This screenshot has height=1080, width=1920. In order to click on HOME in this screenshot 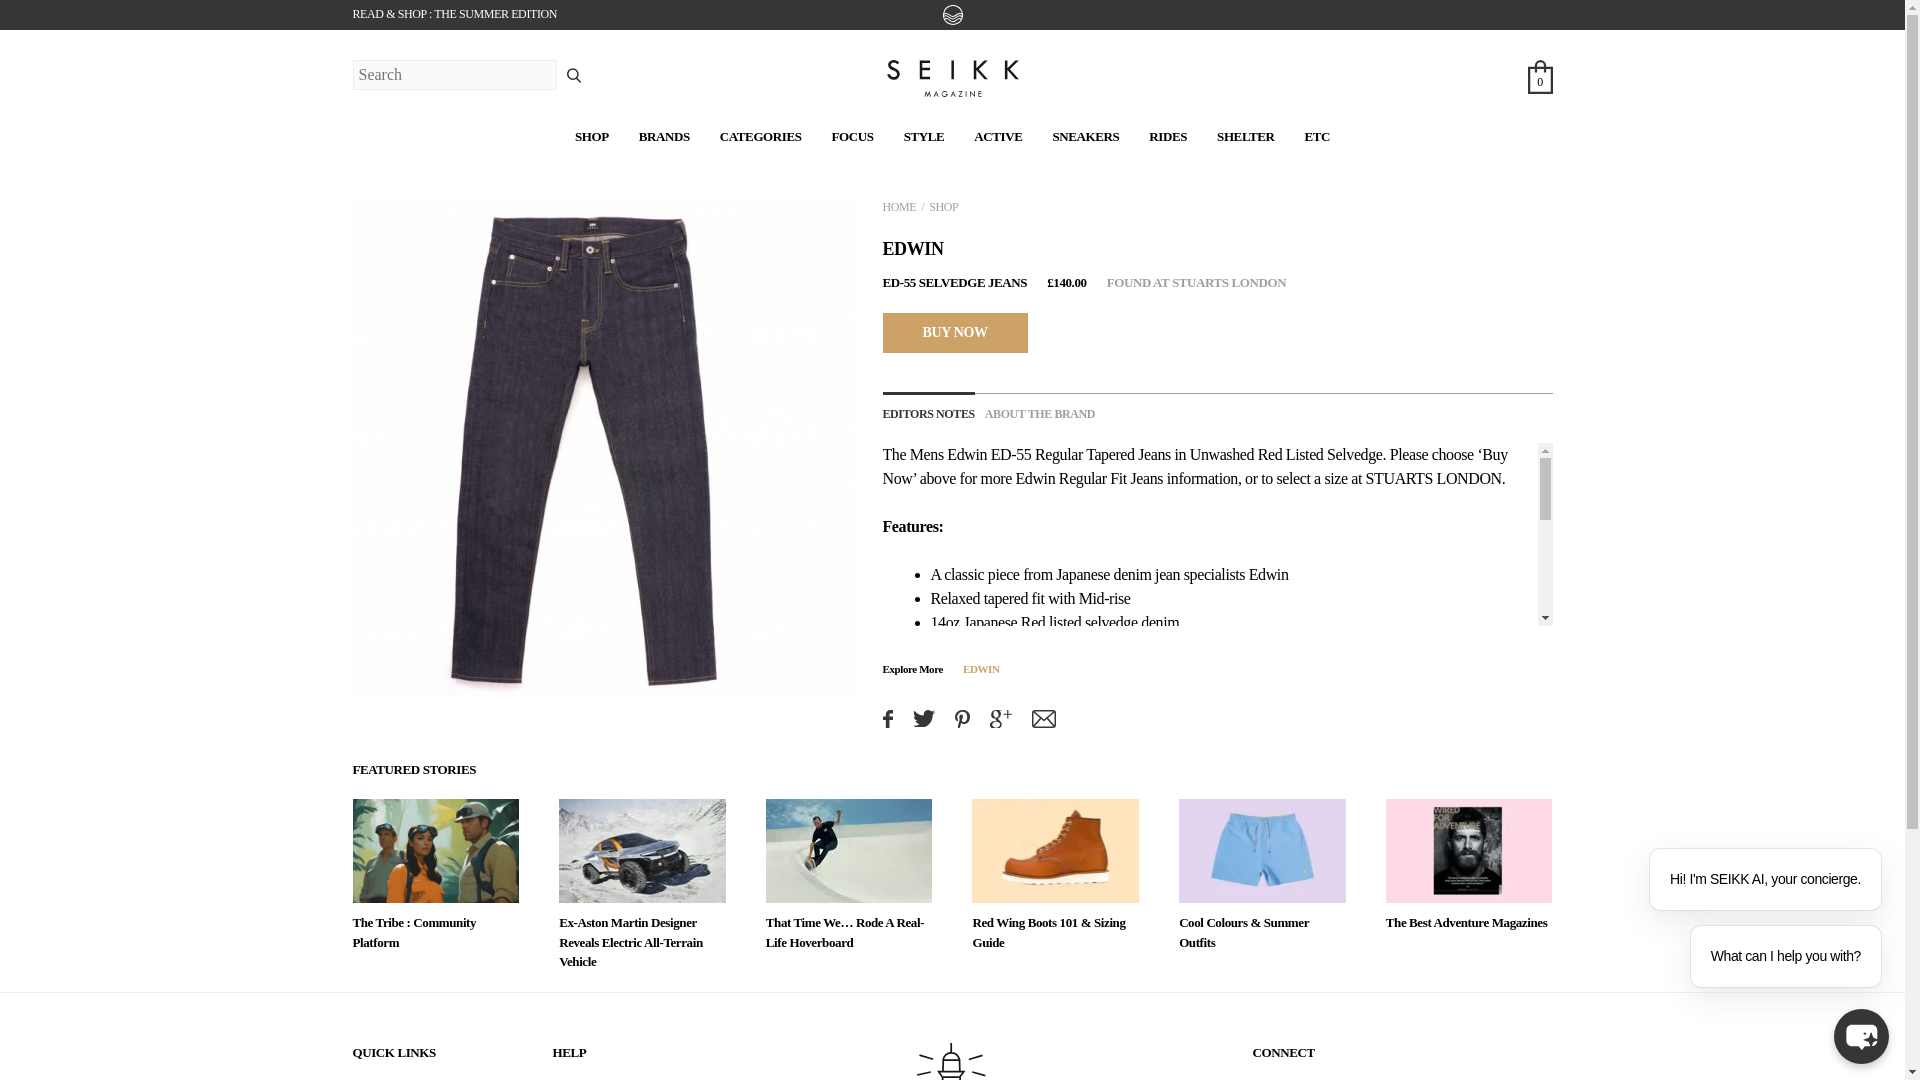, I will do `click(898, 206)`.